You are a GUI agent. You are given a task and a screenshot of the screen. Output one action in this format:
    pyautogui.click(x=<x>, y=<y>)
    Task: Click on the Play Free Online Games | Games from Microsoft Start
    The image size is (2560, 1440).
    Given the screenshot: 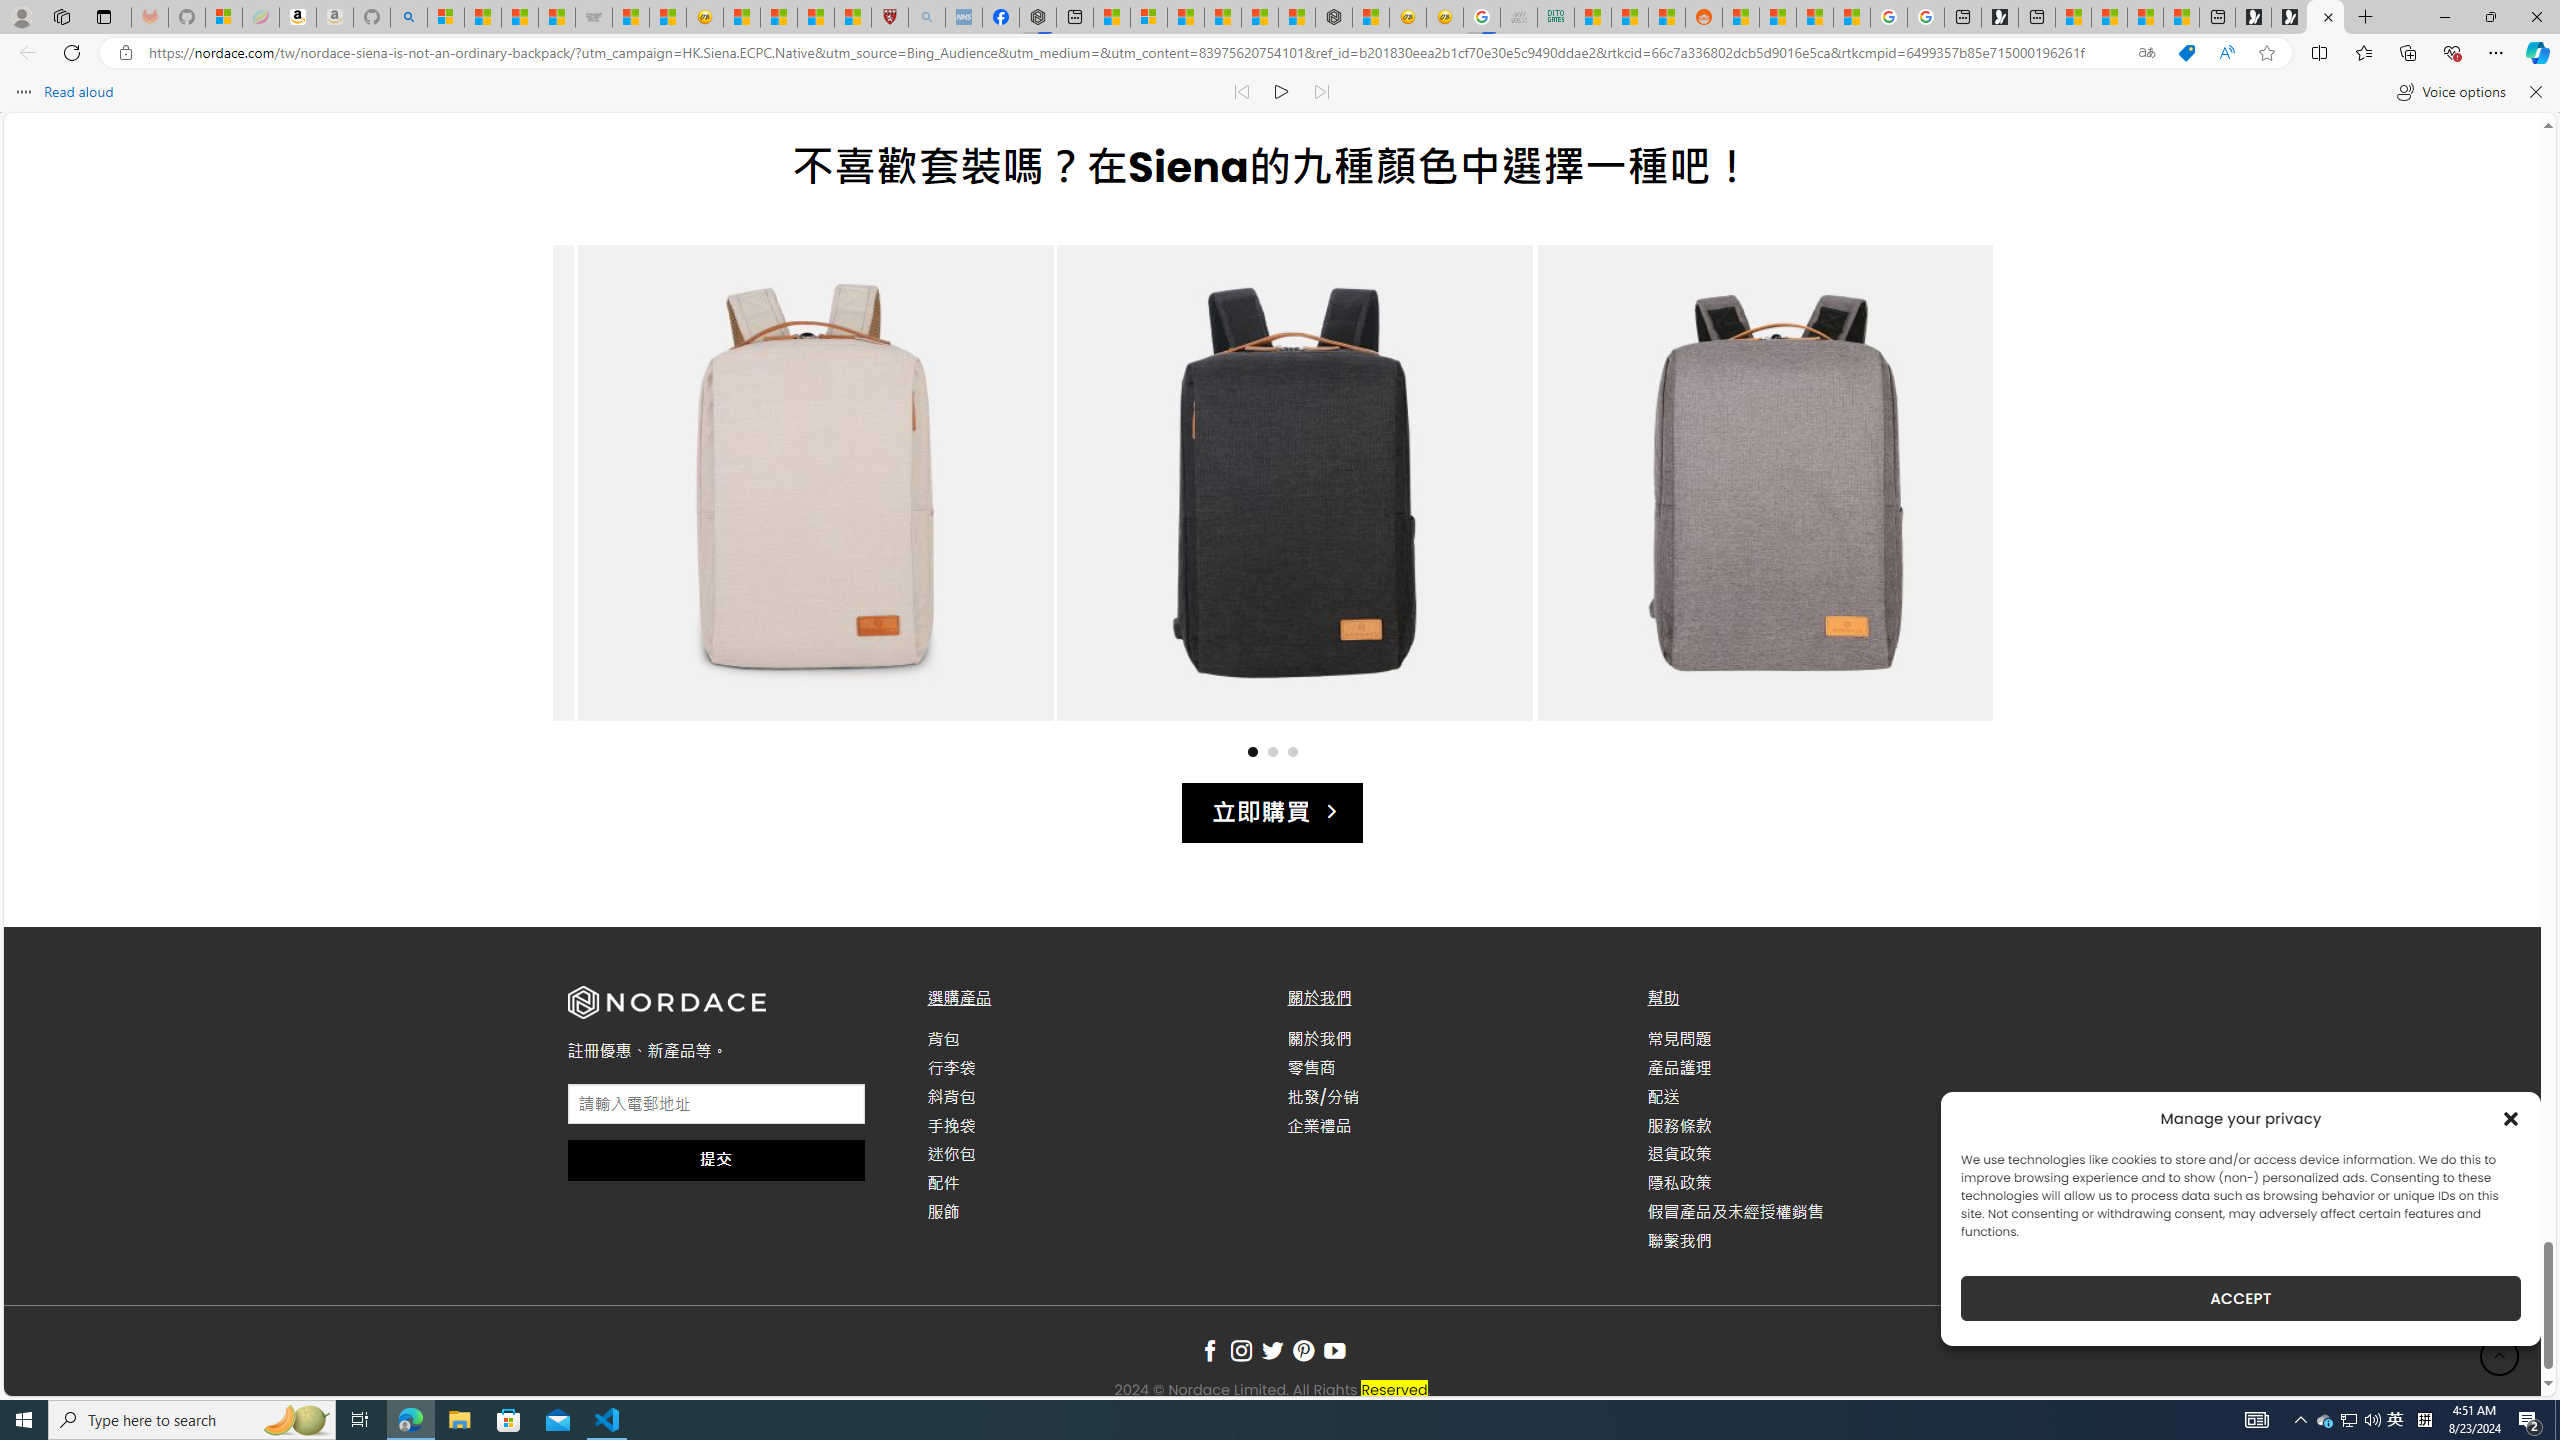 What is the action you would take?
    pyautogui.click(x=2290, y=17)
    